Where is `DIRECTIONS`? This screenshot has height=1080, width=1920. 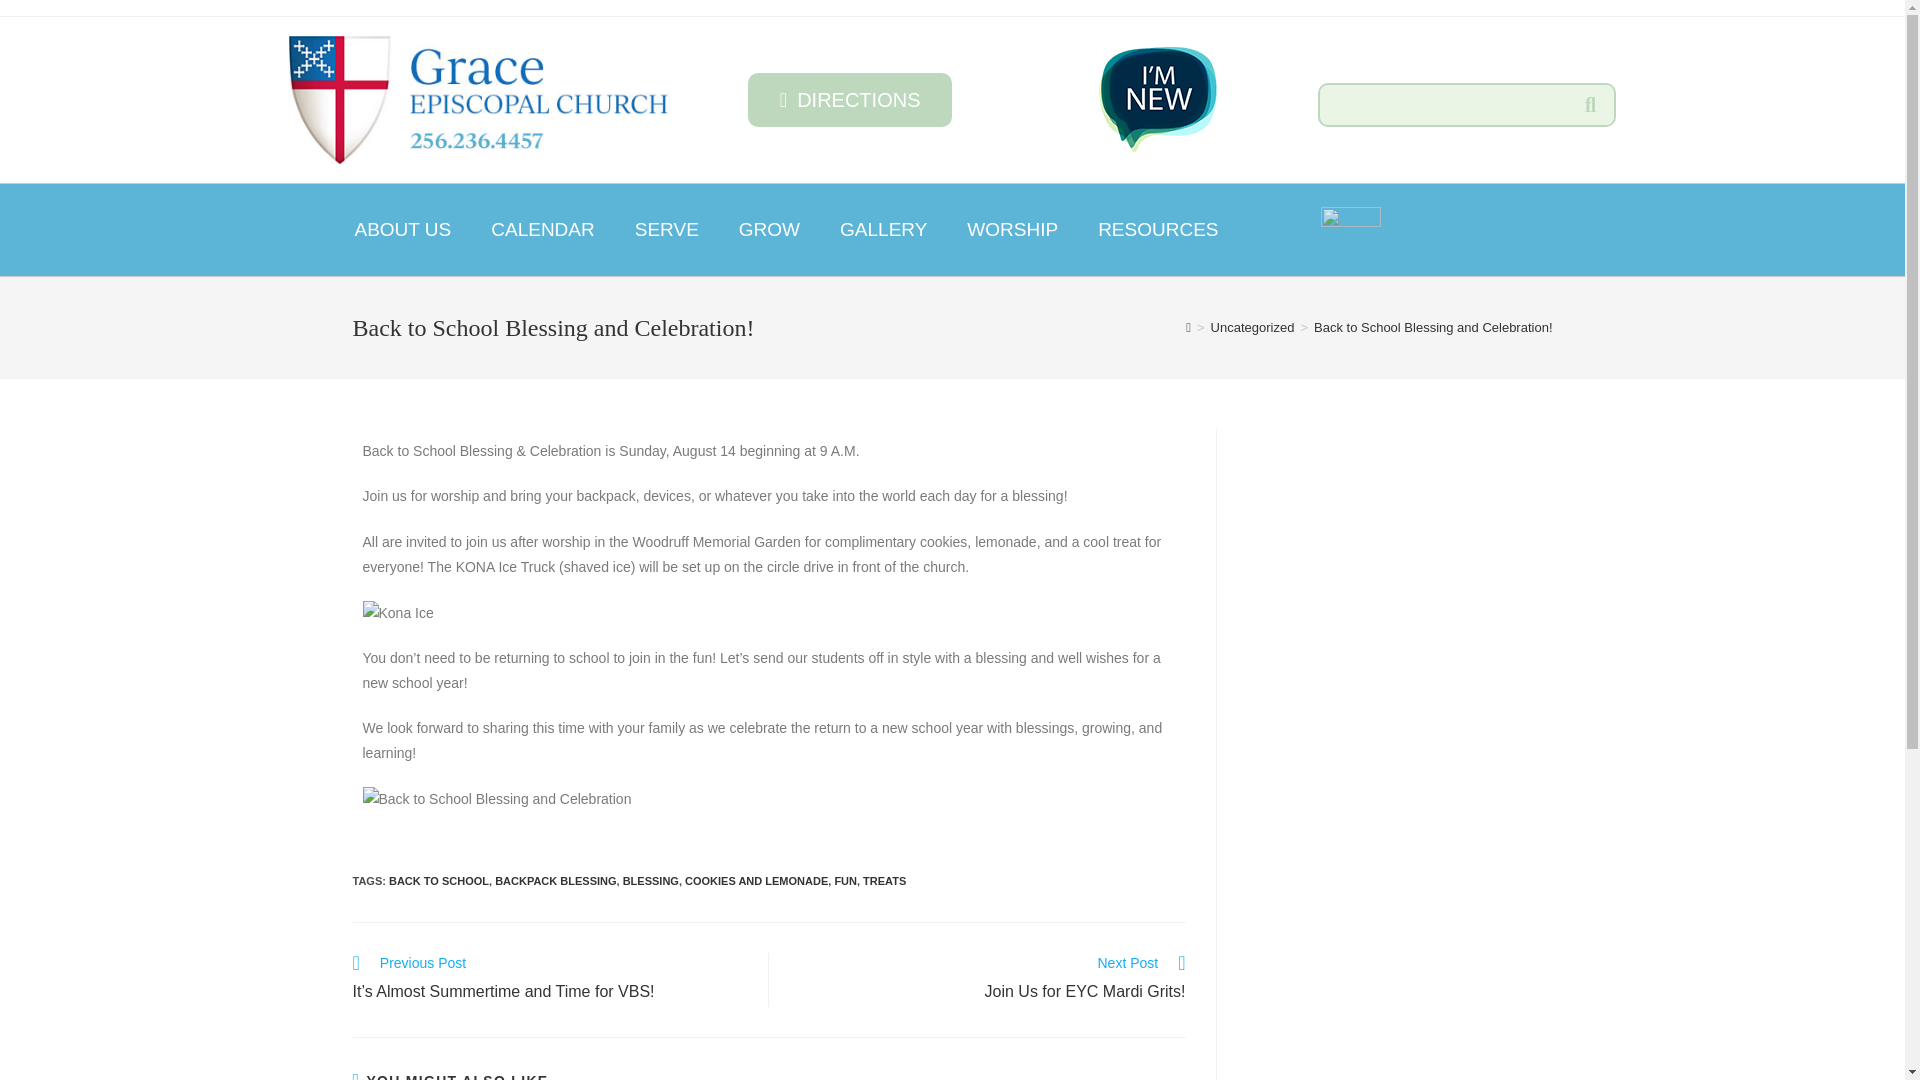 DIRECTIONS is located at coordinates (850, 100).